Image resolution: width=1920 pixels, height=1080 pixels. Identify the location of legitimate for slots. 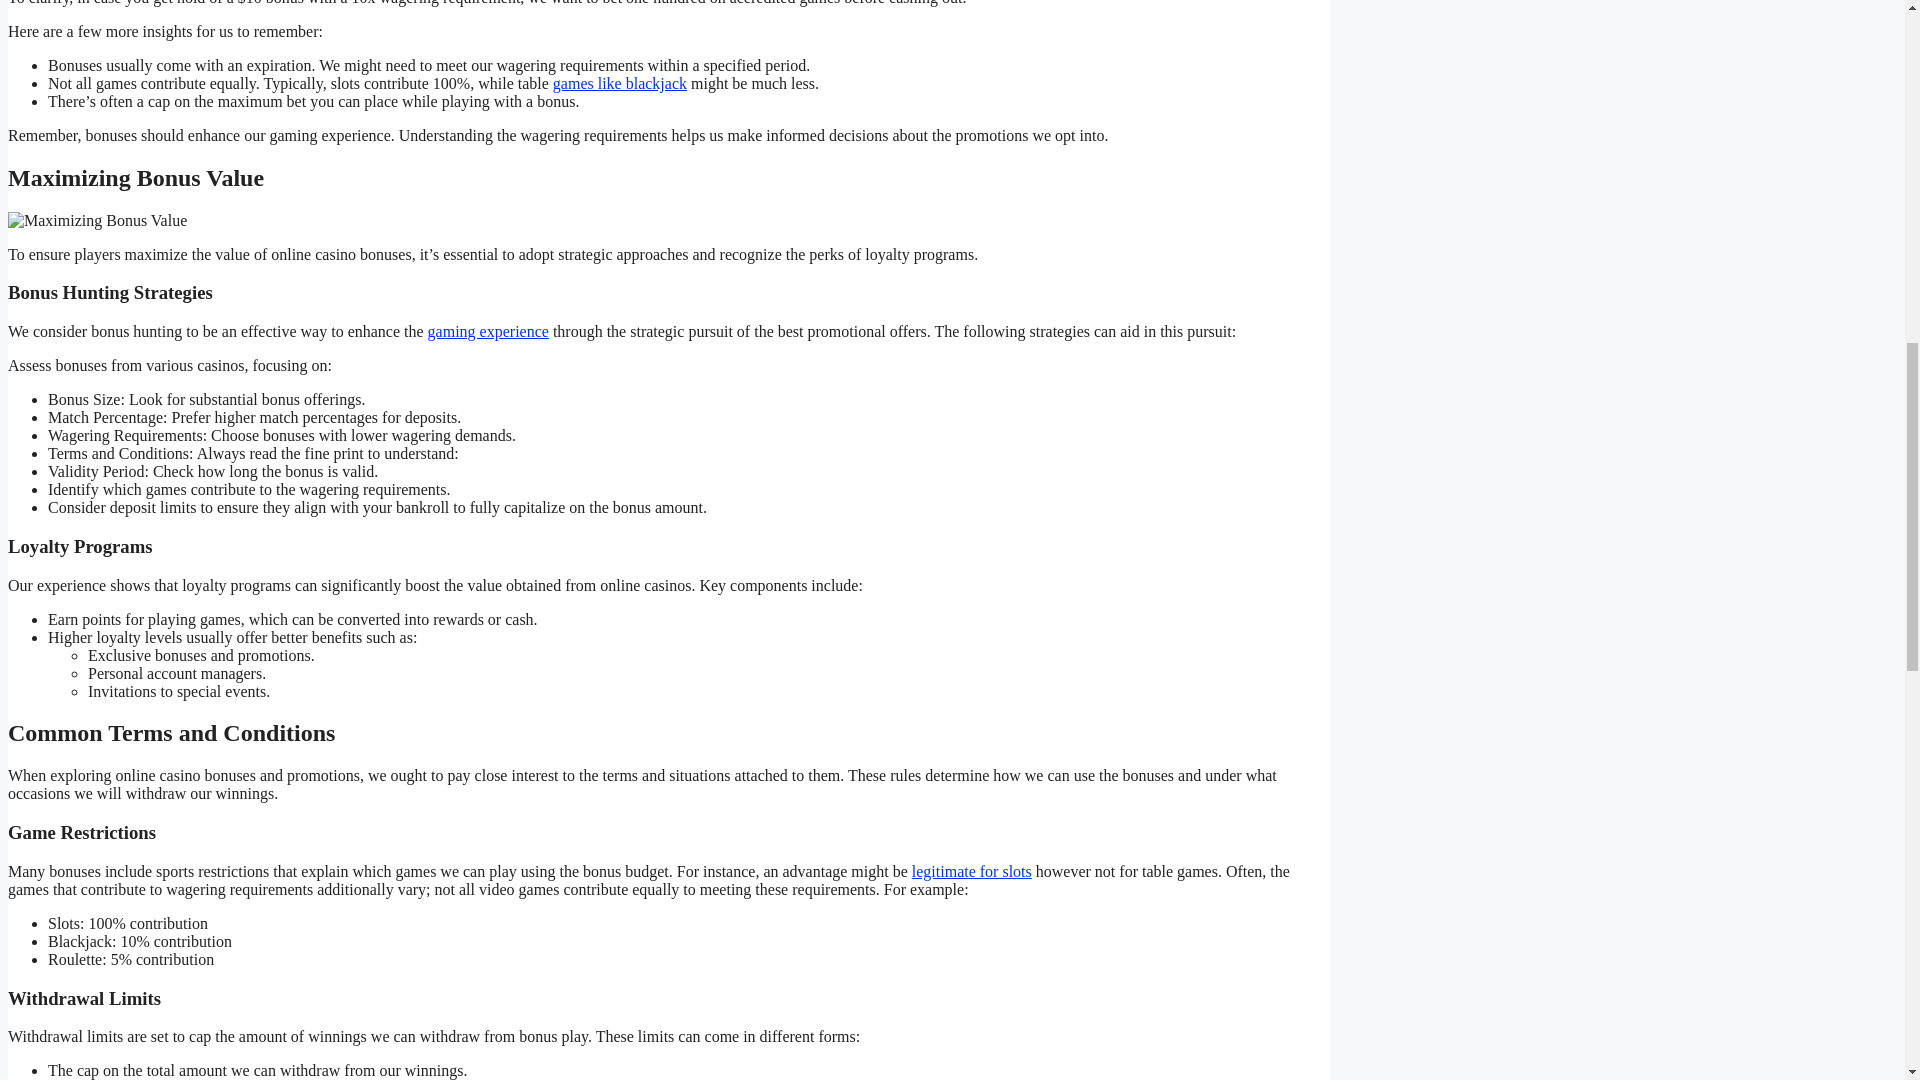
(972, 871).